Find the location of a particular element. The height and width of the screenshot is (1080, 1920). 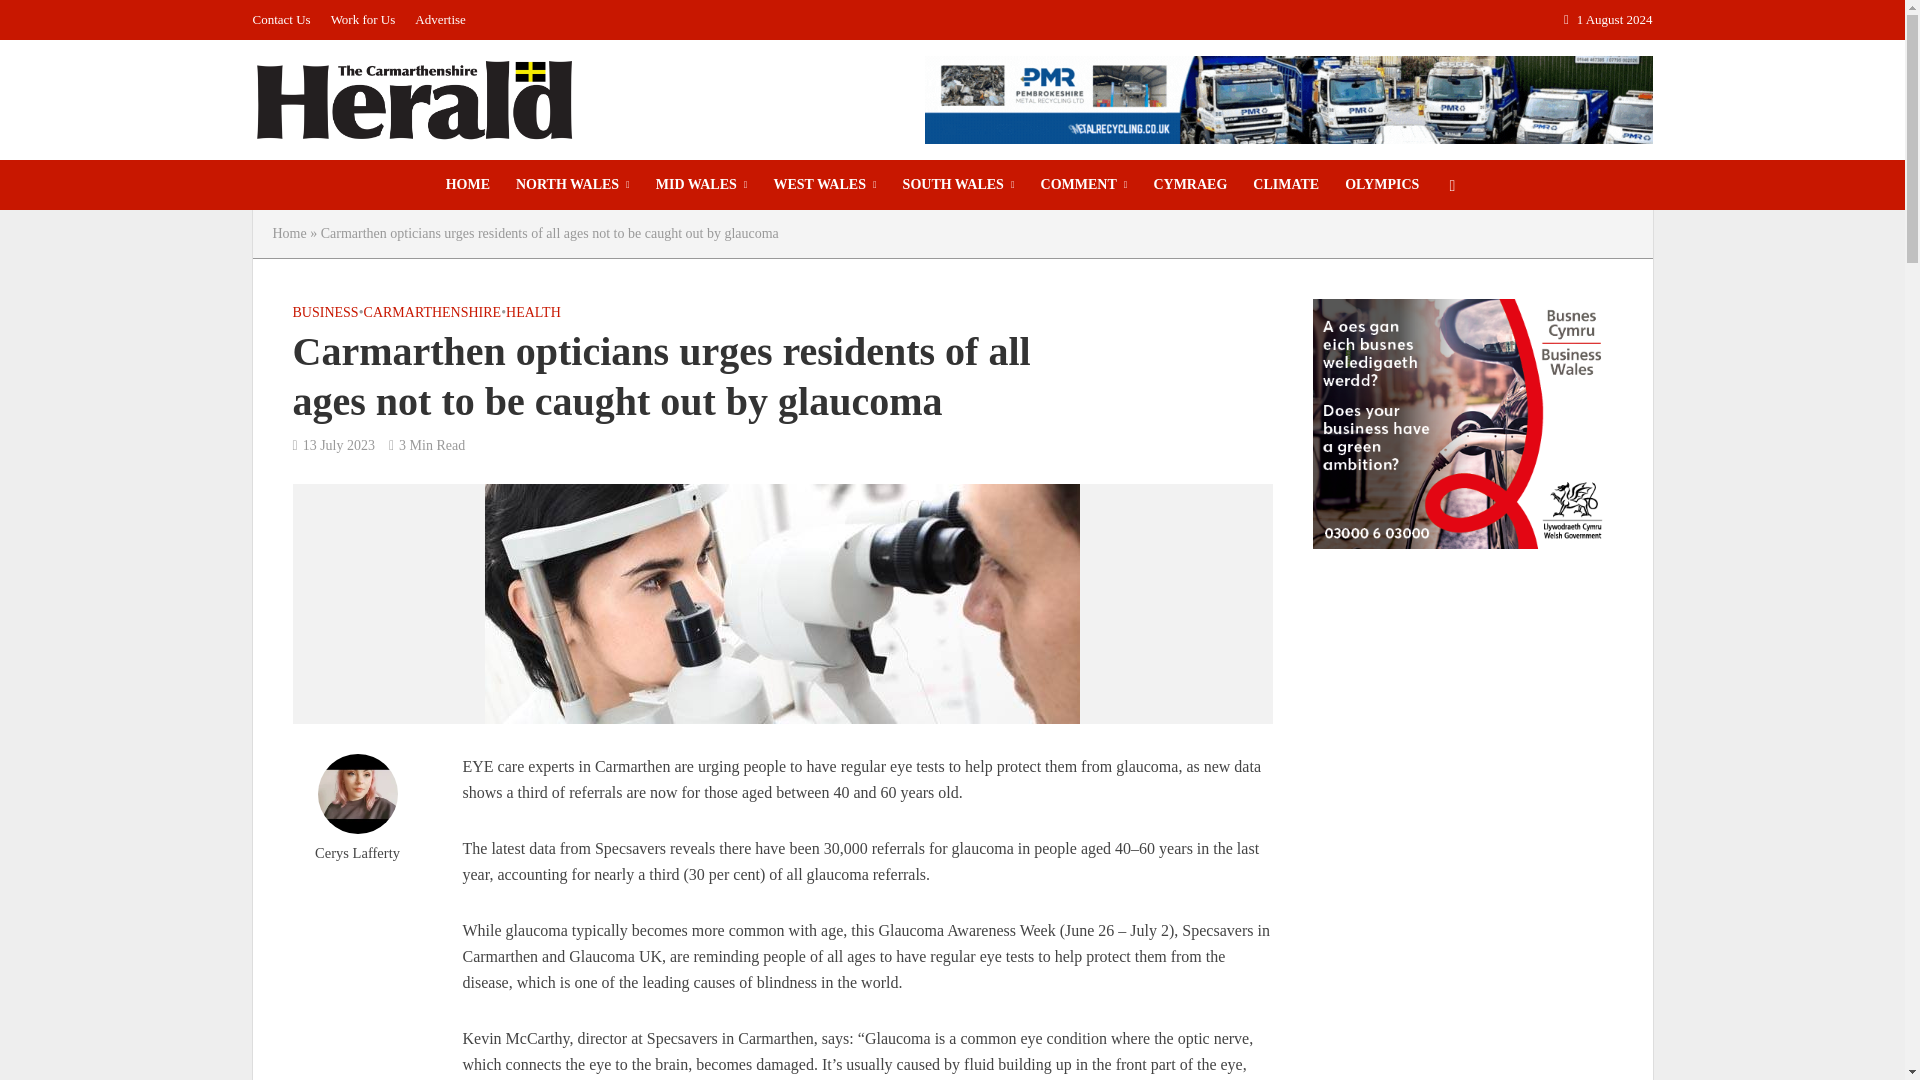

SOUTH WALES is located at coordinates (958, 184).